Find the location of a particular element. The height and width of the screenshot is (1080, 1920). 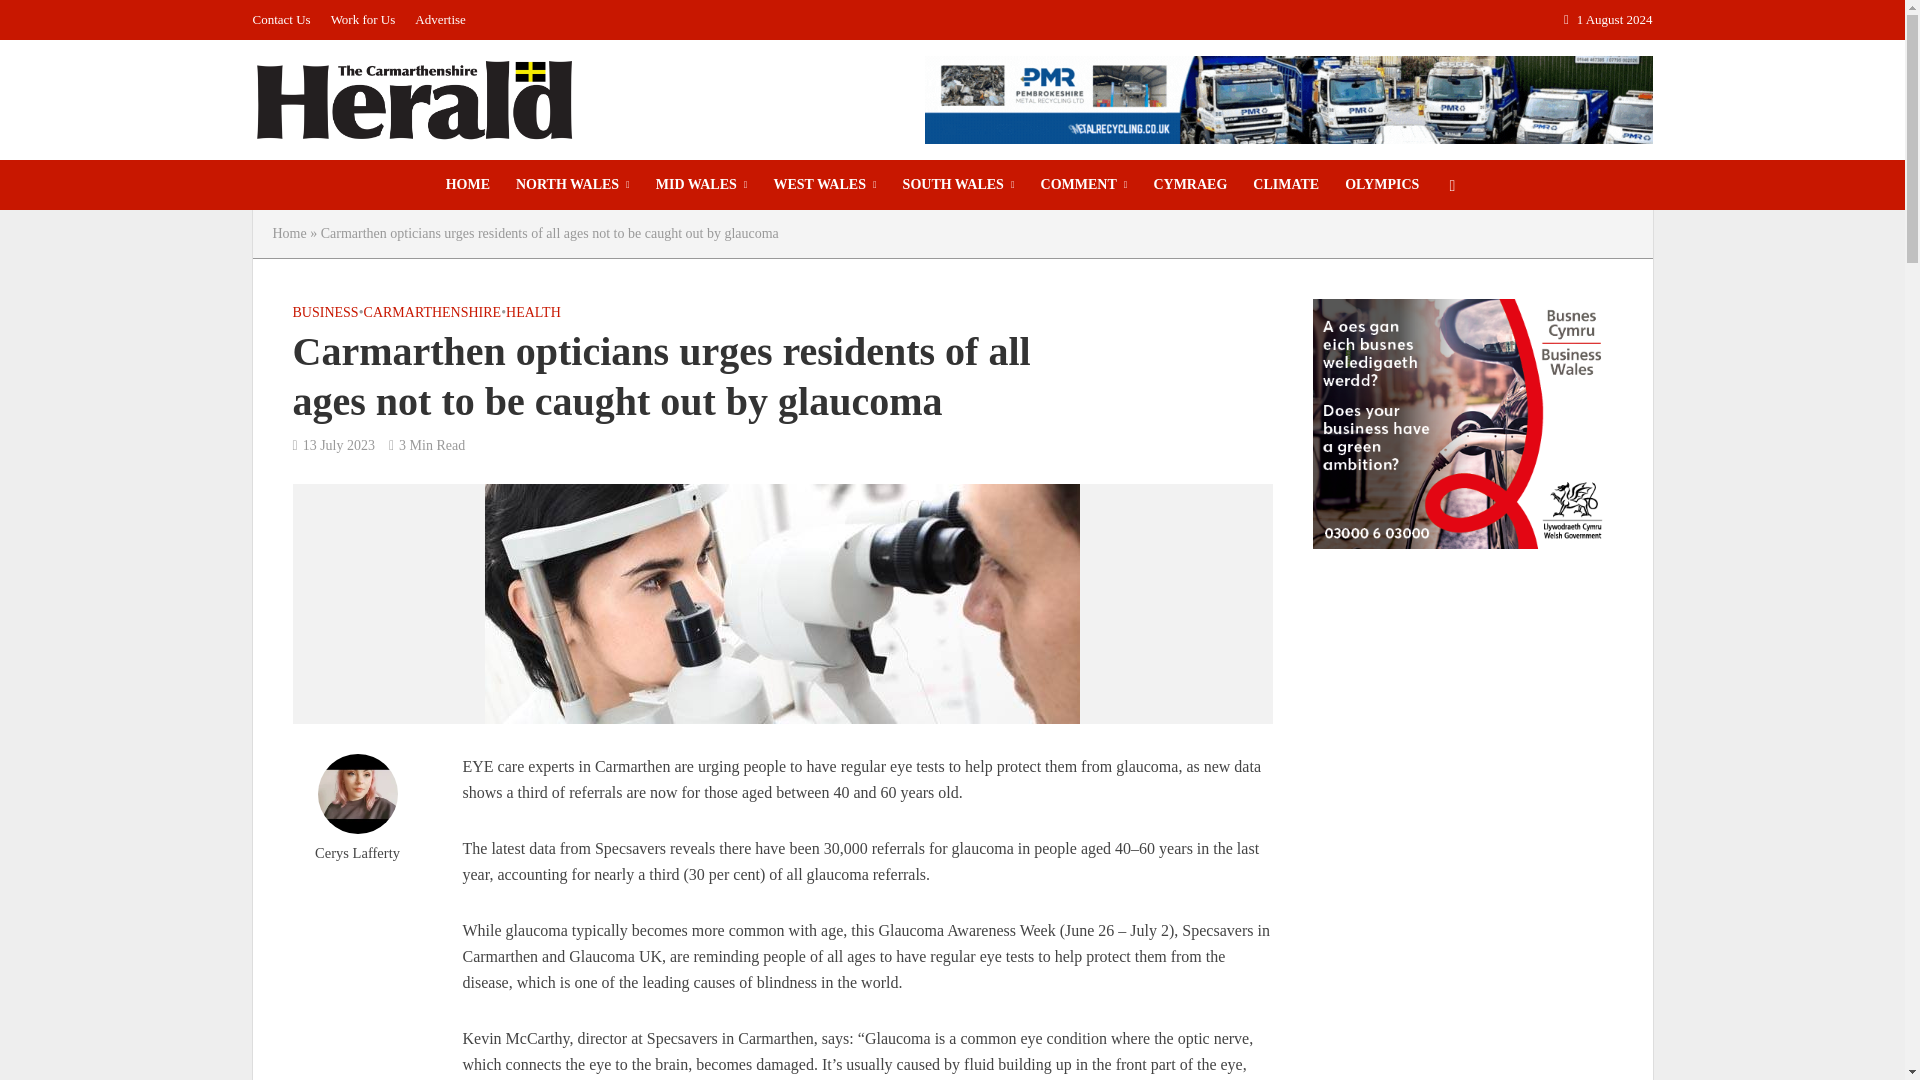

SOUTH WALES is located at coordinates (958, 184).